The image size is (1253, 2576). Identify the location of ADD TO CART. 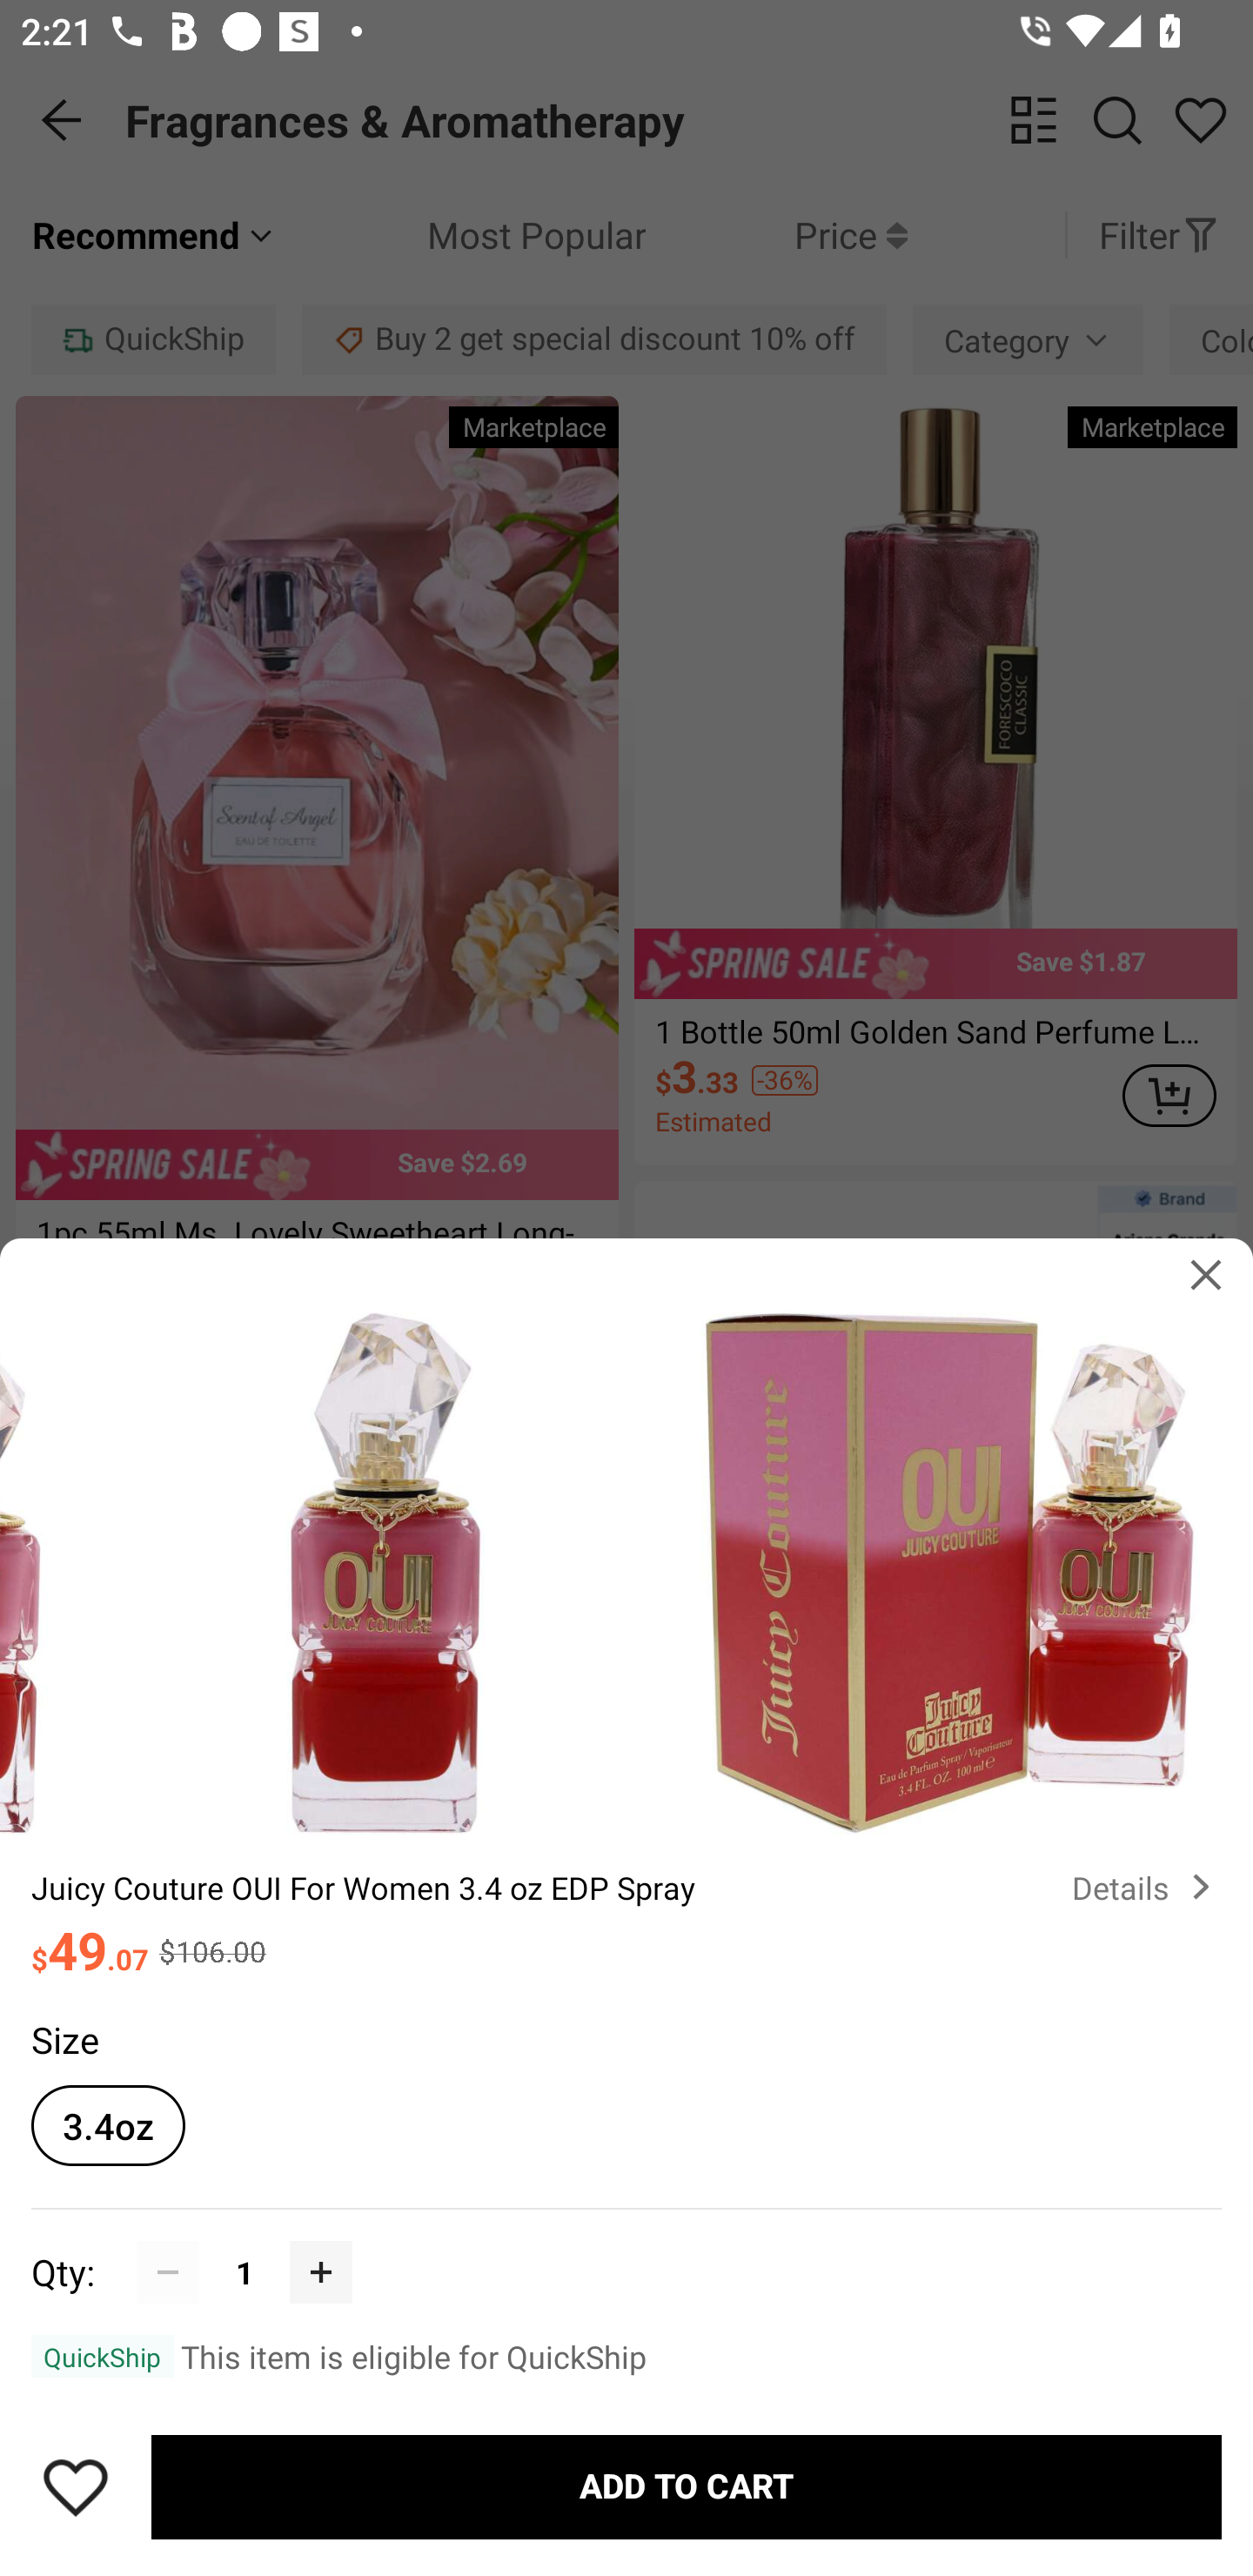
(687, 2487).